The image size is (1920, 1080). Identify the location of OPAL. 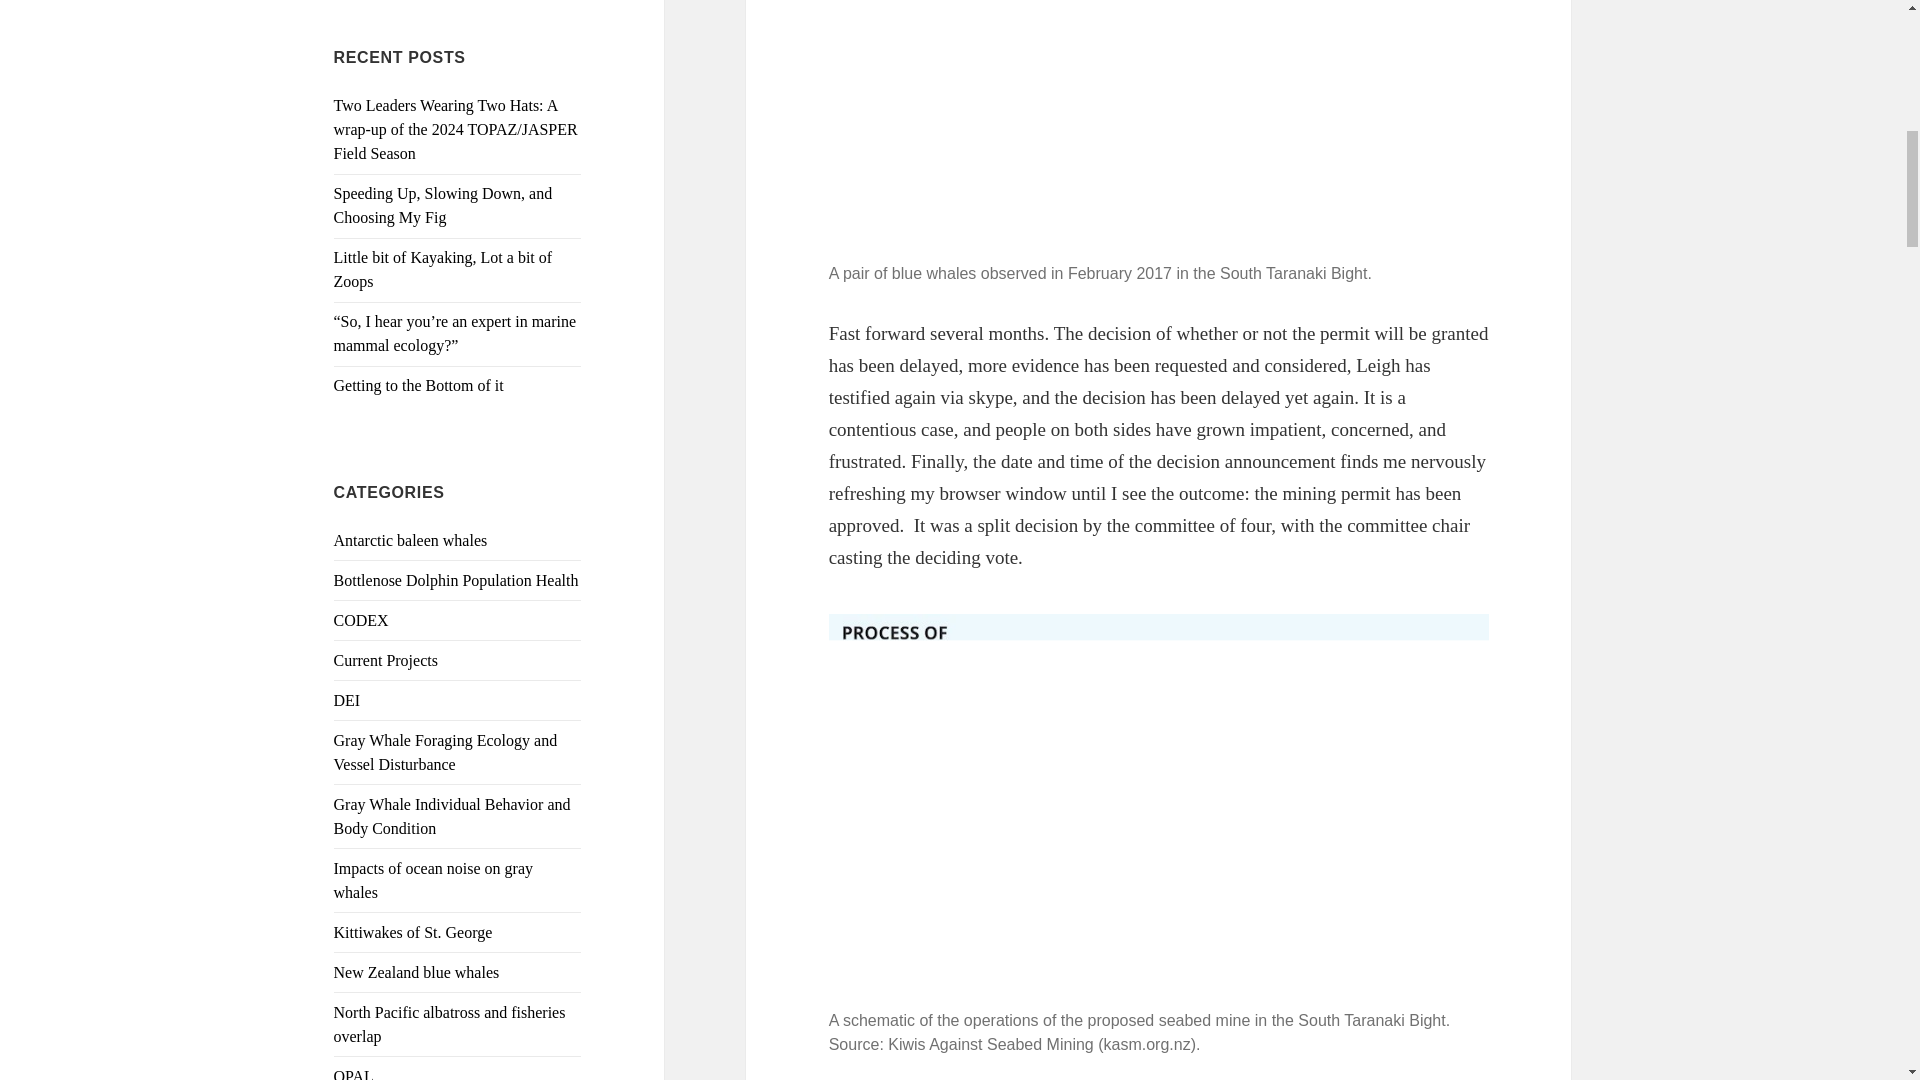
(354, 1074).